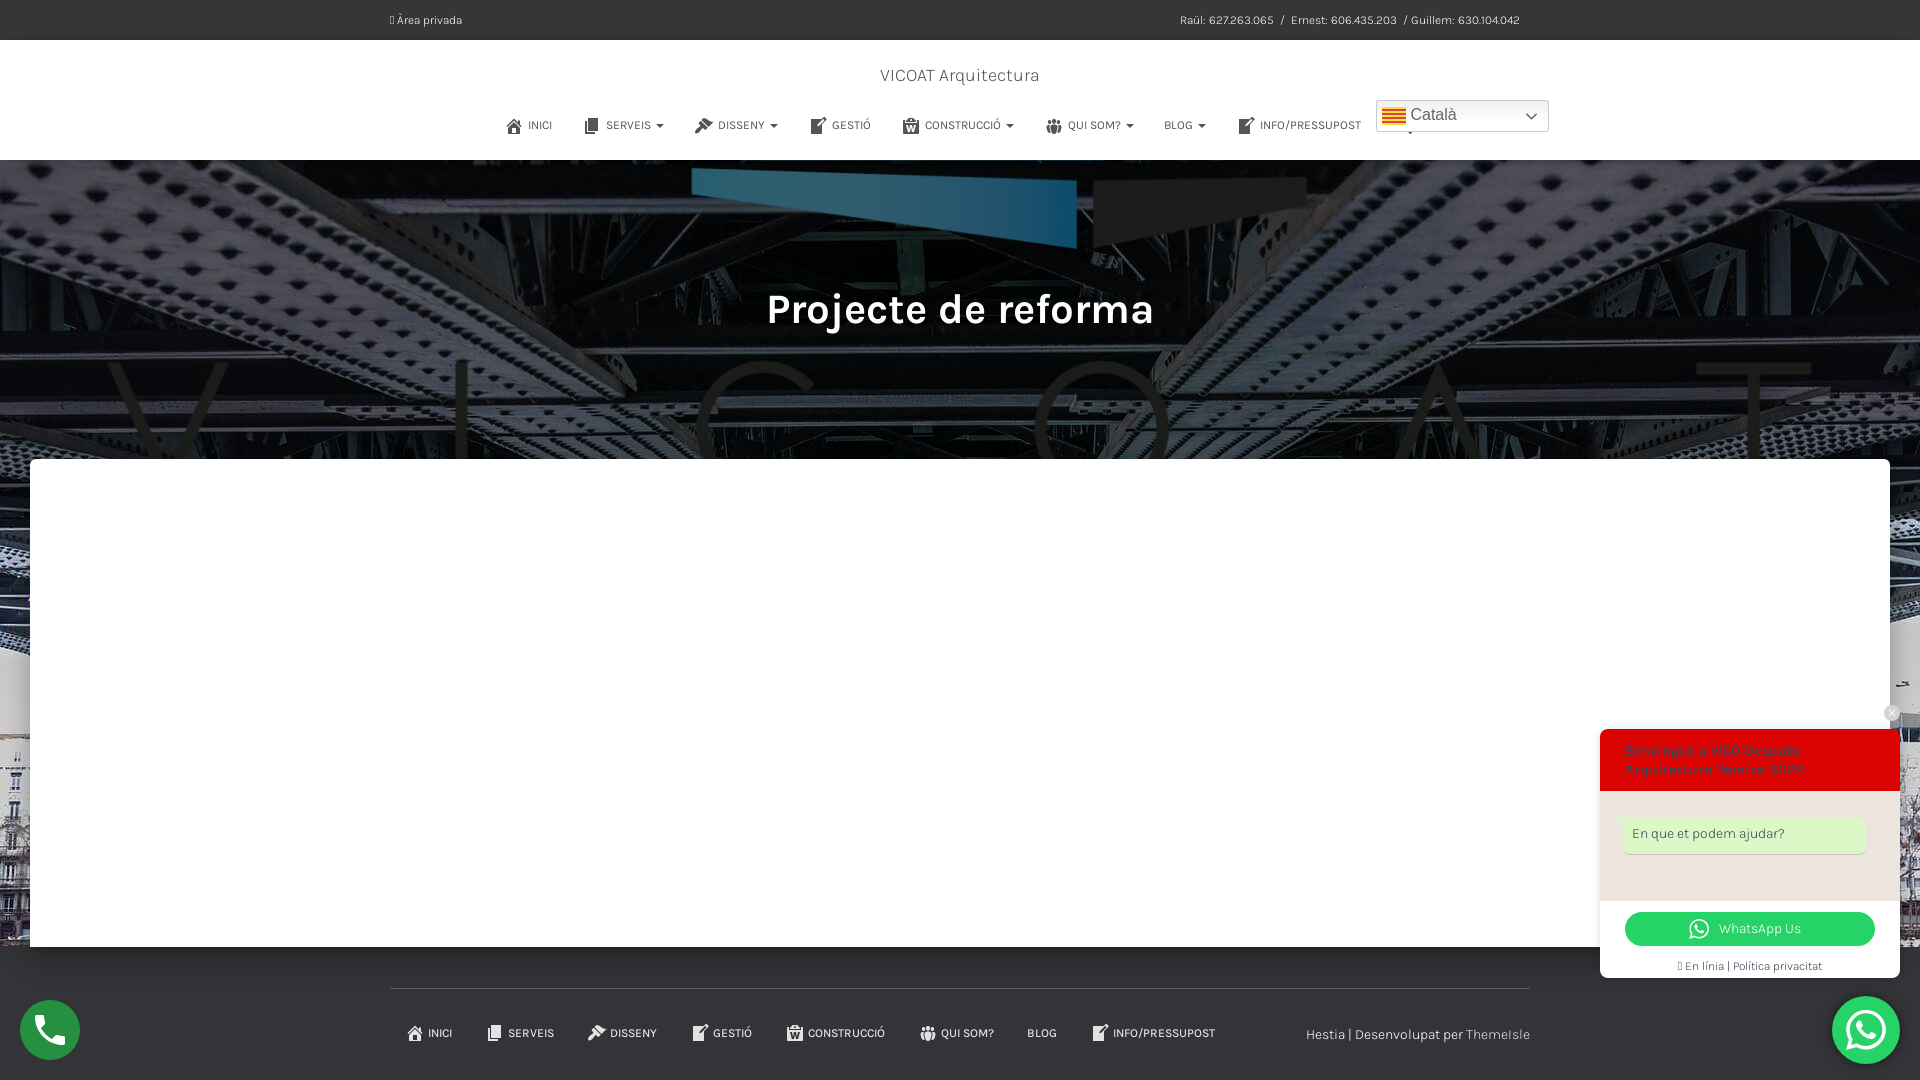 Image resolution: width=1920 pixels, height=1080 pixels. I want to click on BLOG, so click(1042, 1034).